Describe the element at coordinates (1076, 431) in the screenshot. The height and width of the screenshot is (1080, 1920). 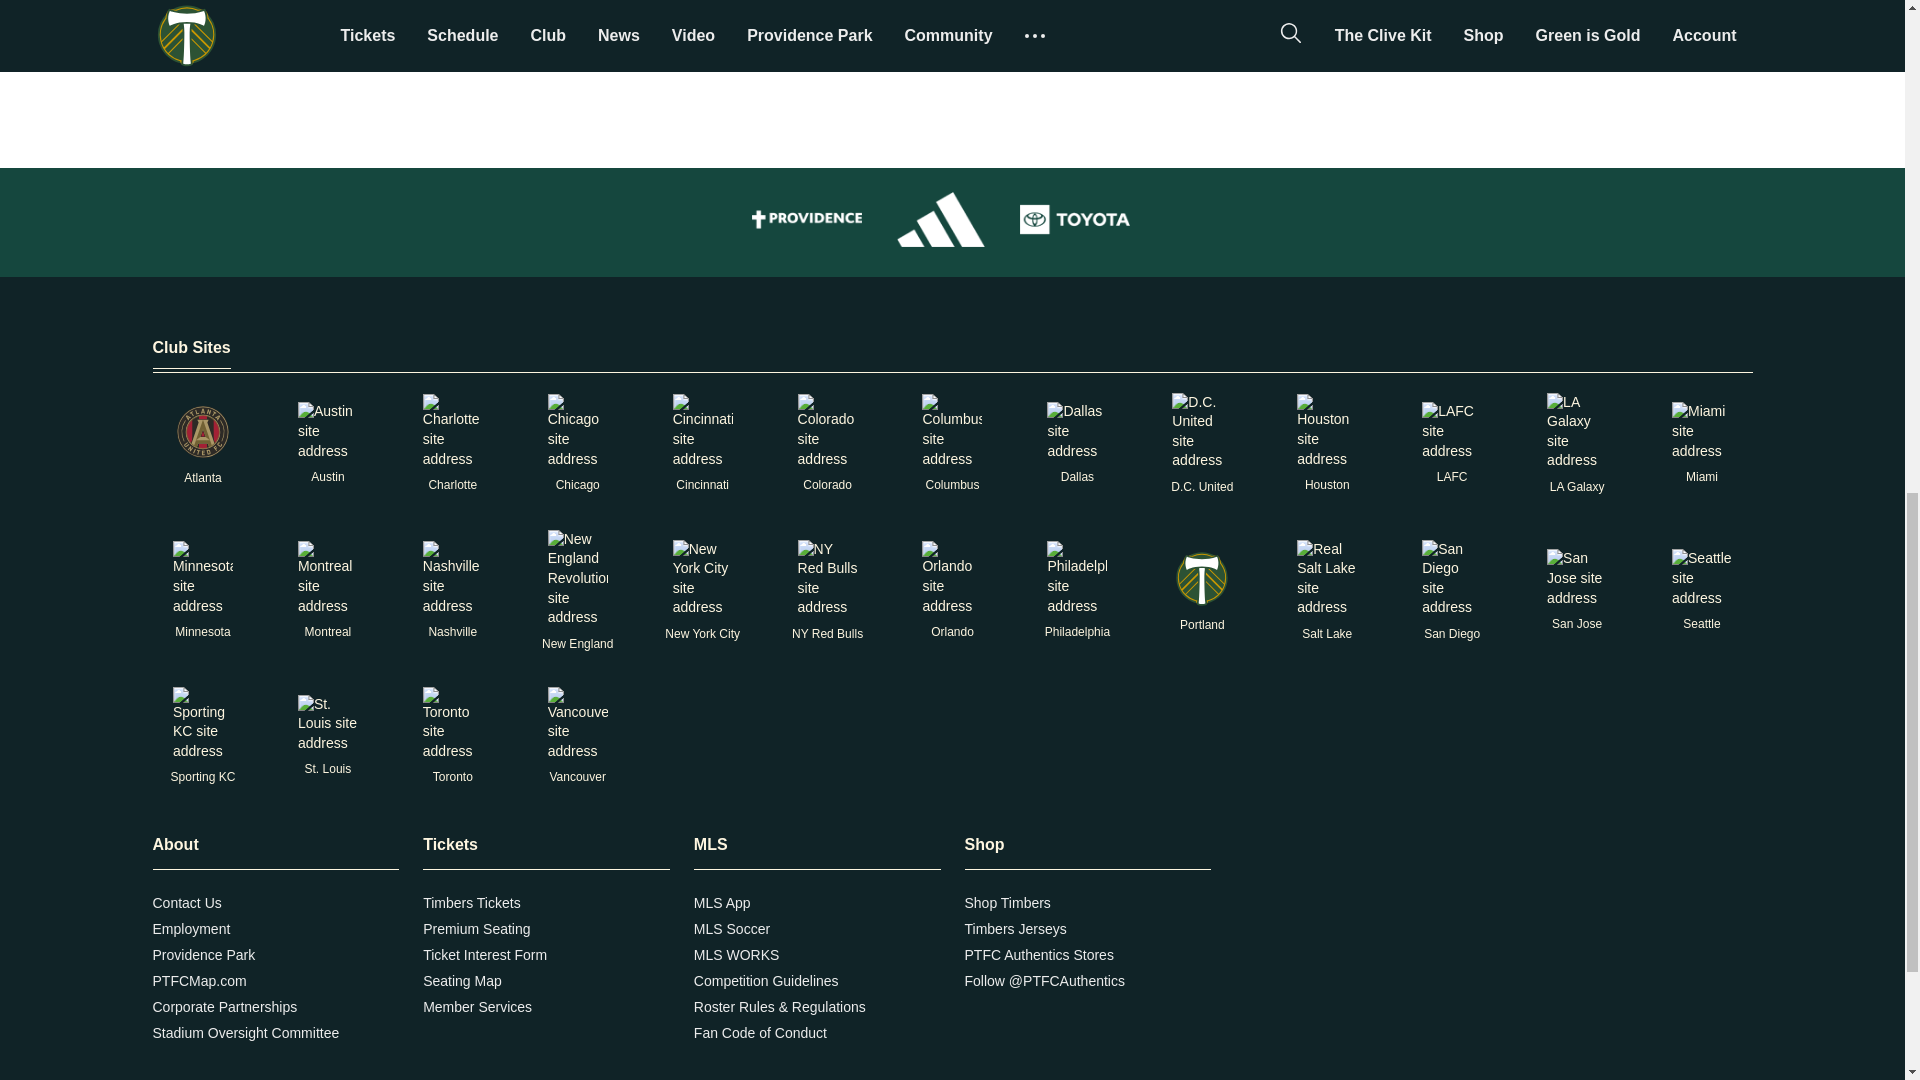
I see `Link to Dallas` at that location.